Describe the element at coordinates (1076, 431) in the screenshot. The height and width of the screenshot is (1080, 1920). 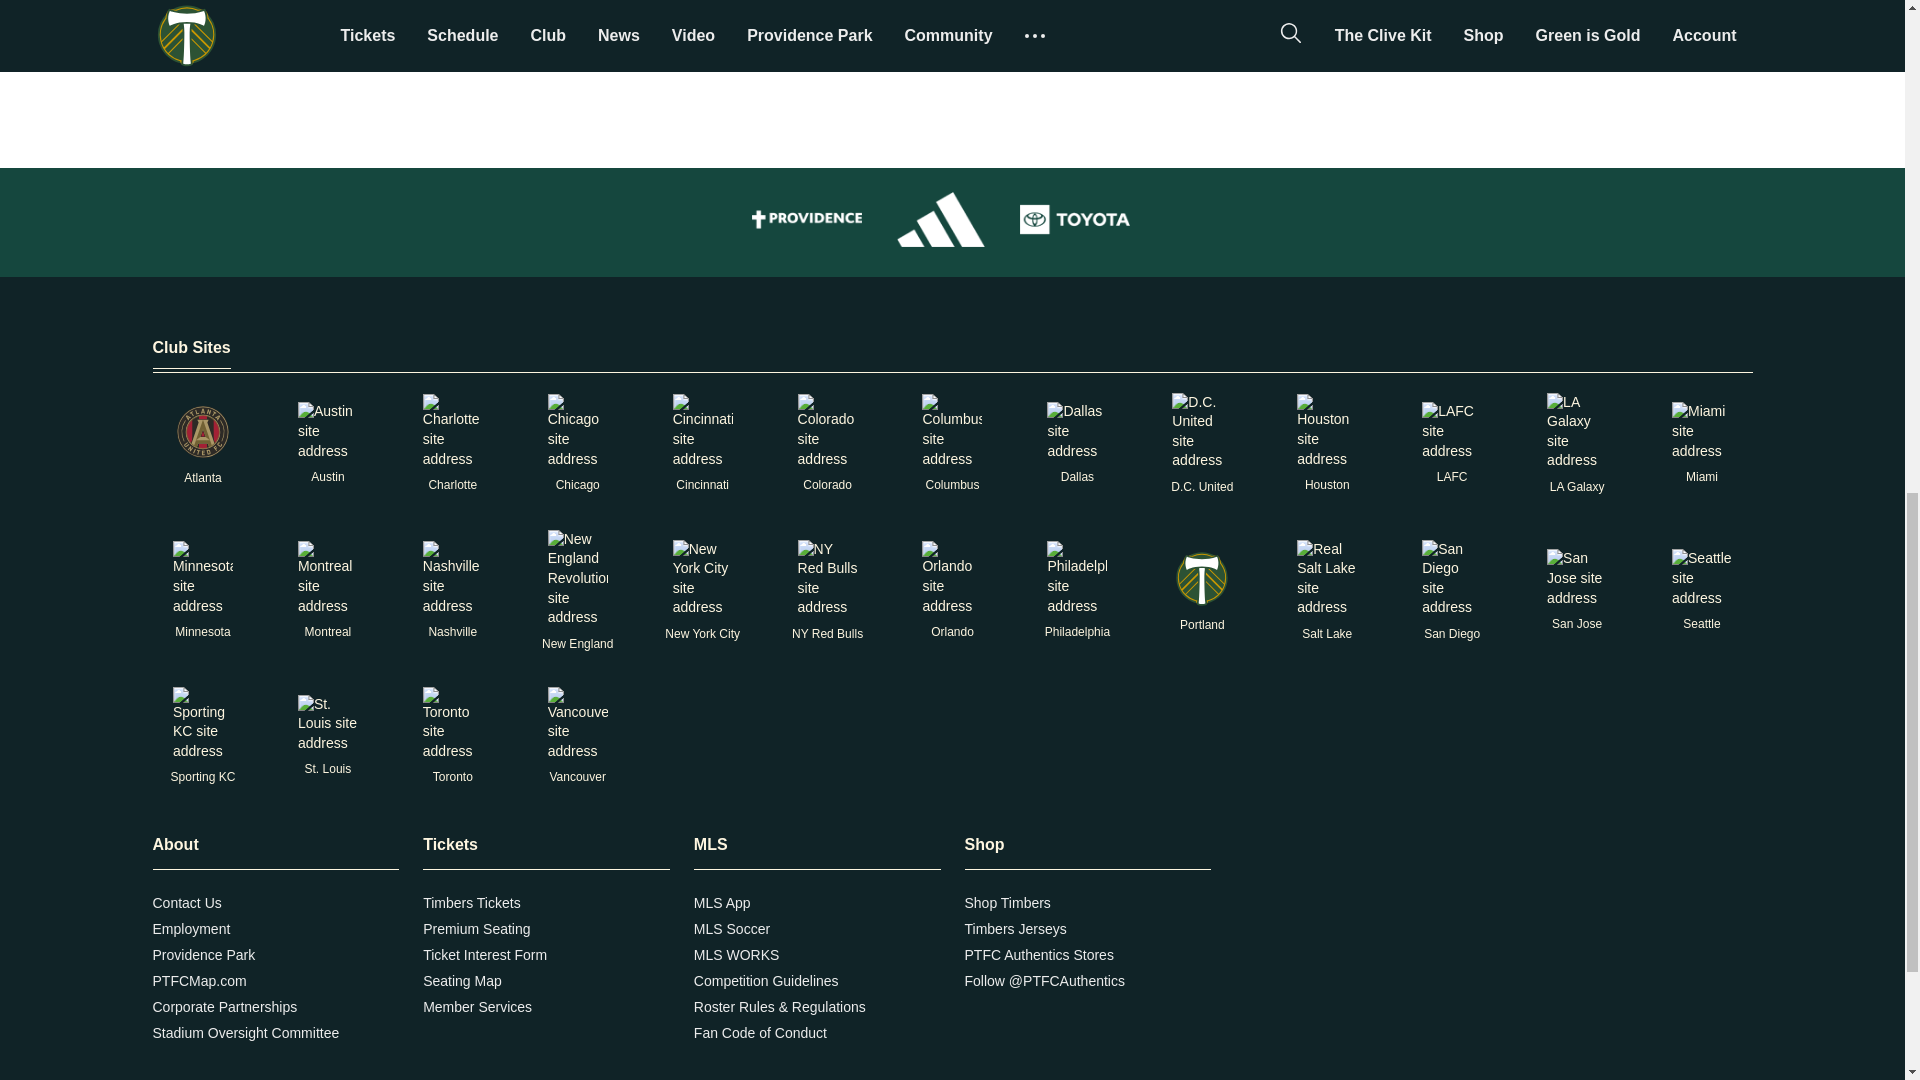
I see `Link to Dallas` at that location.